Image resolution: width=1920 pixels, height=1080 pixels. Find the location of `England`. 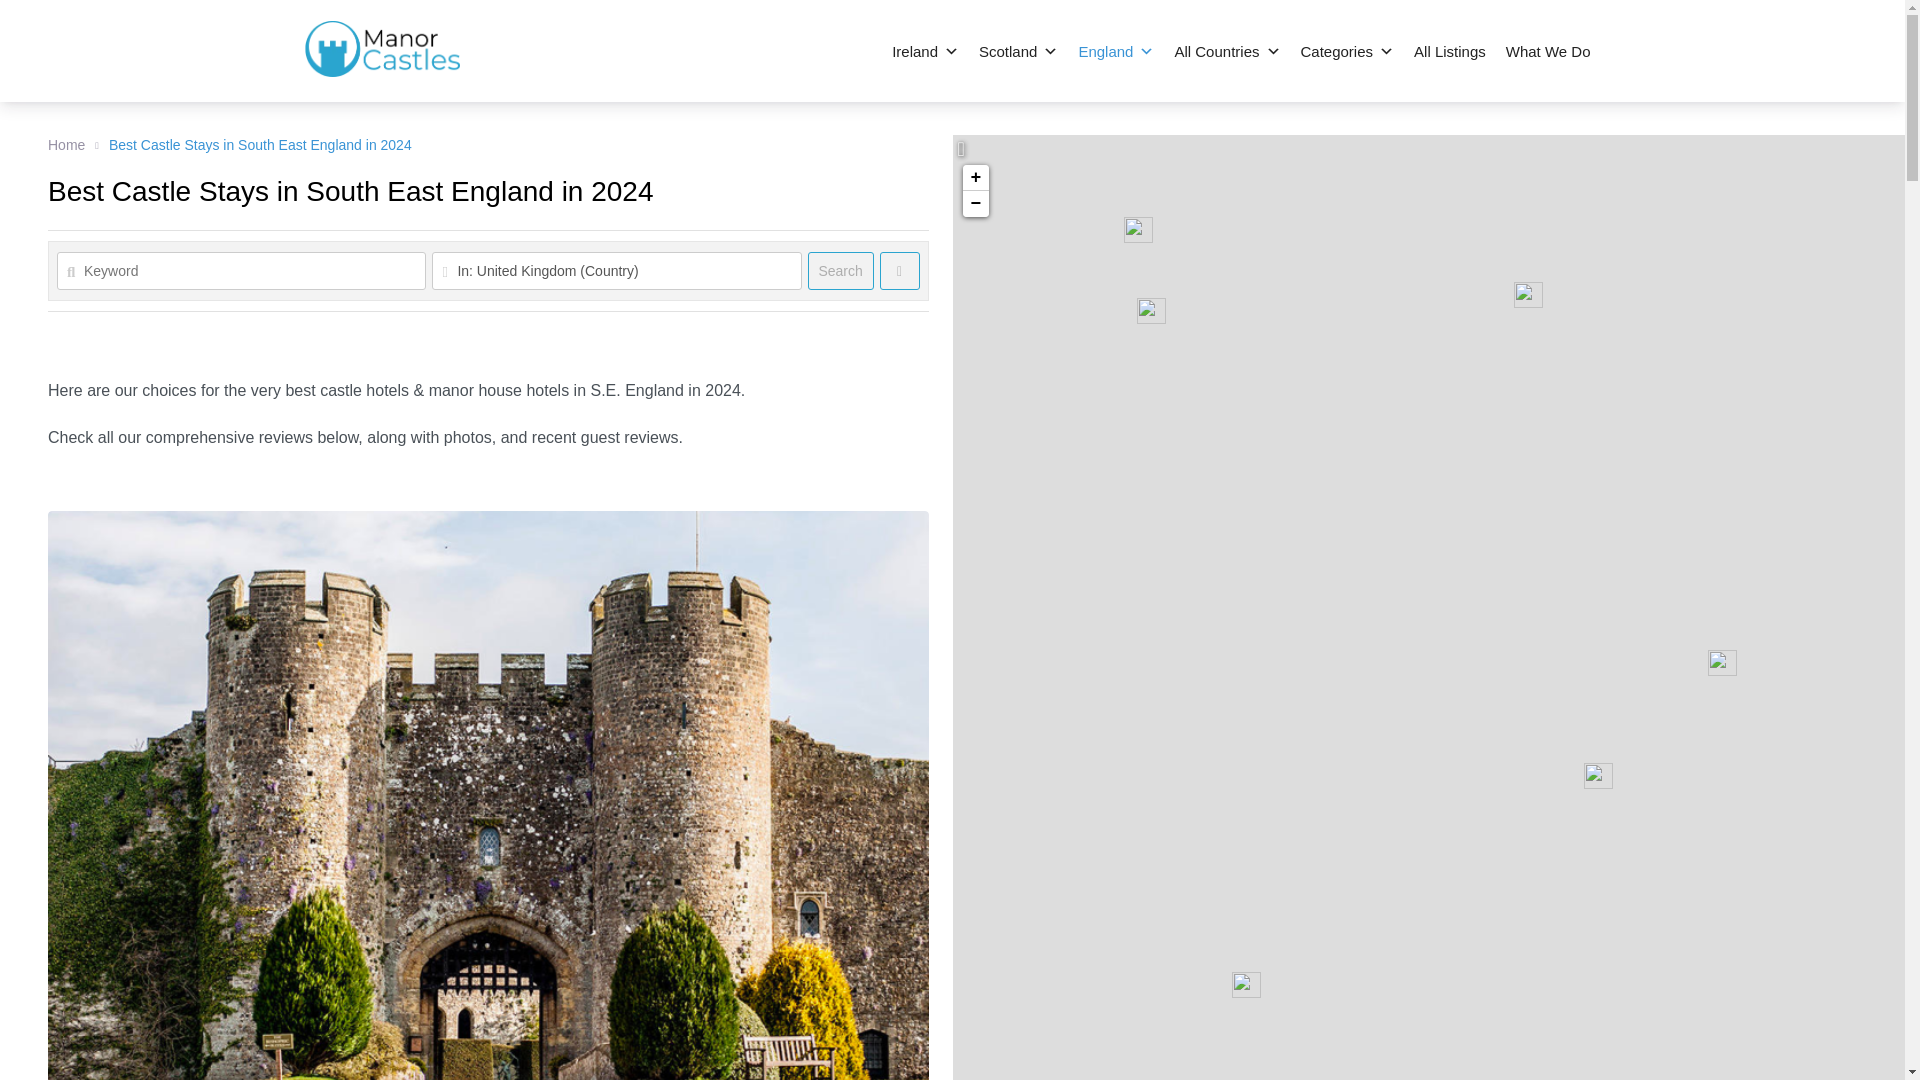

England is located at coordinates (1115, 52).